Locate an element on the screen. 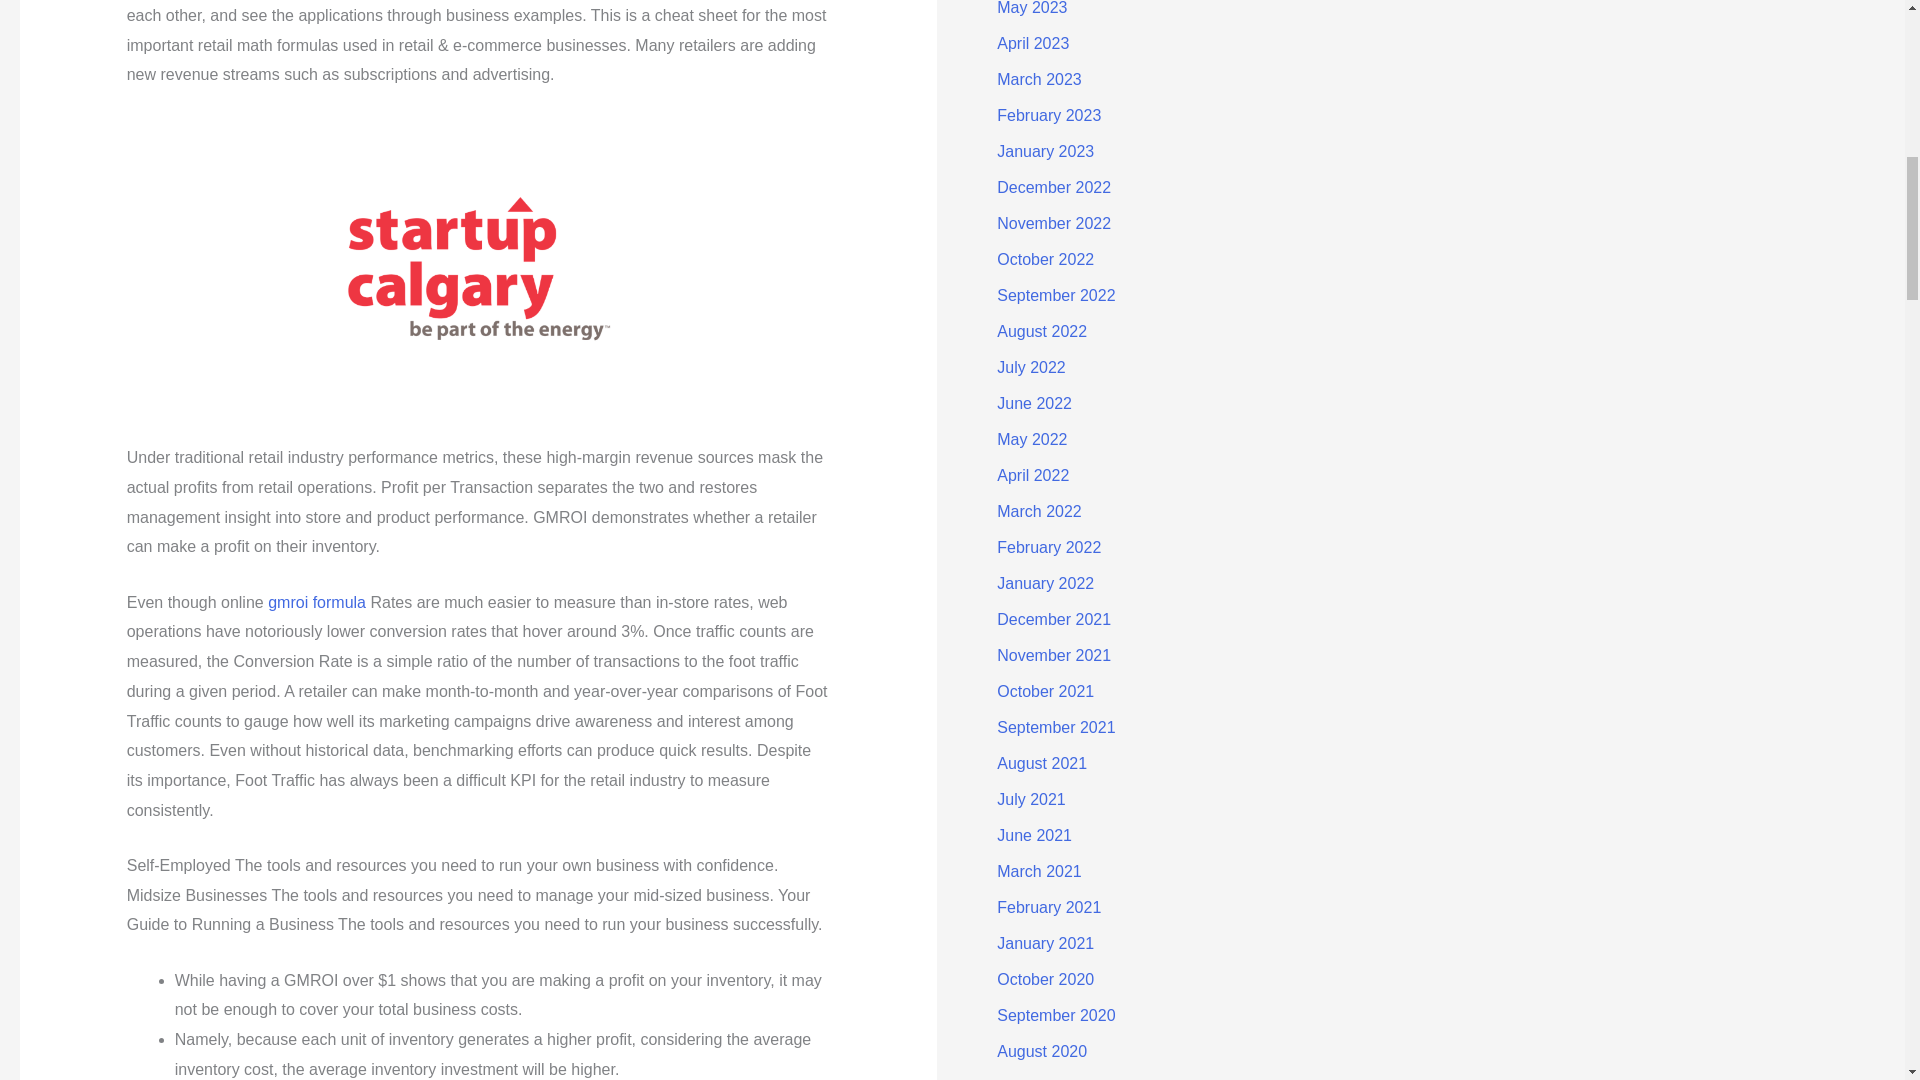 The height and width of the screenshot is (1080, 1920). February 2023 is located at coordinates (1048, 115).